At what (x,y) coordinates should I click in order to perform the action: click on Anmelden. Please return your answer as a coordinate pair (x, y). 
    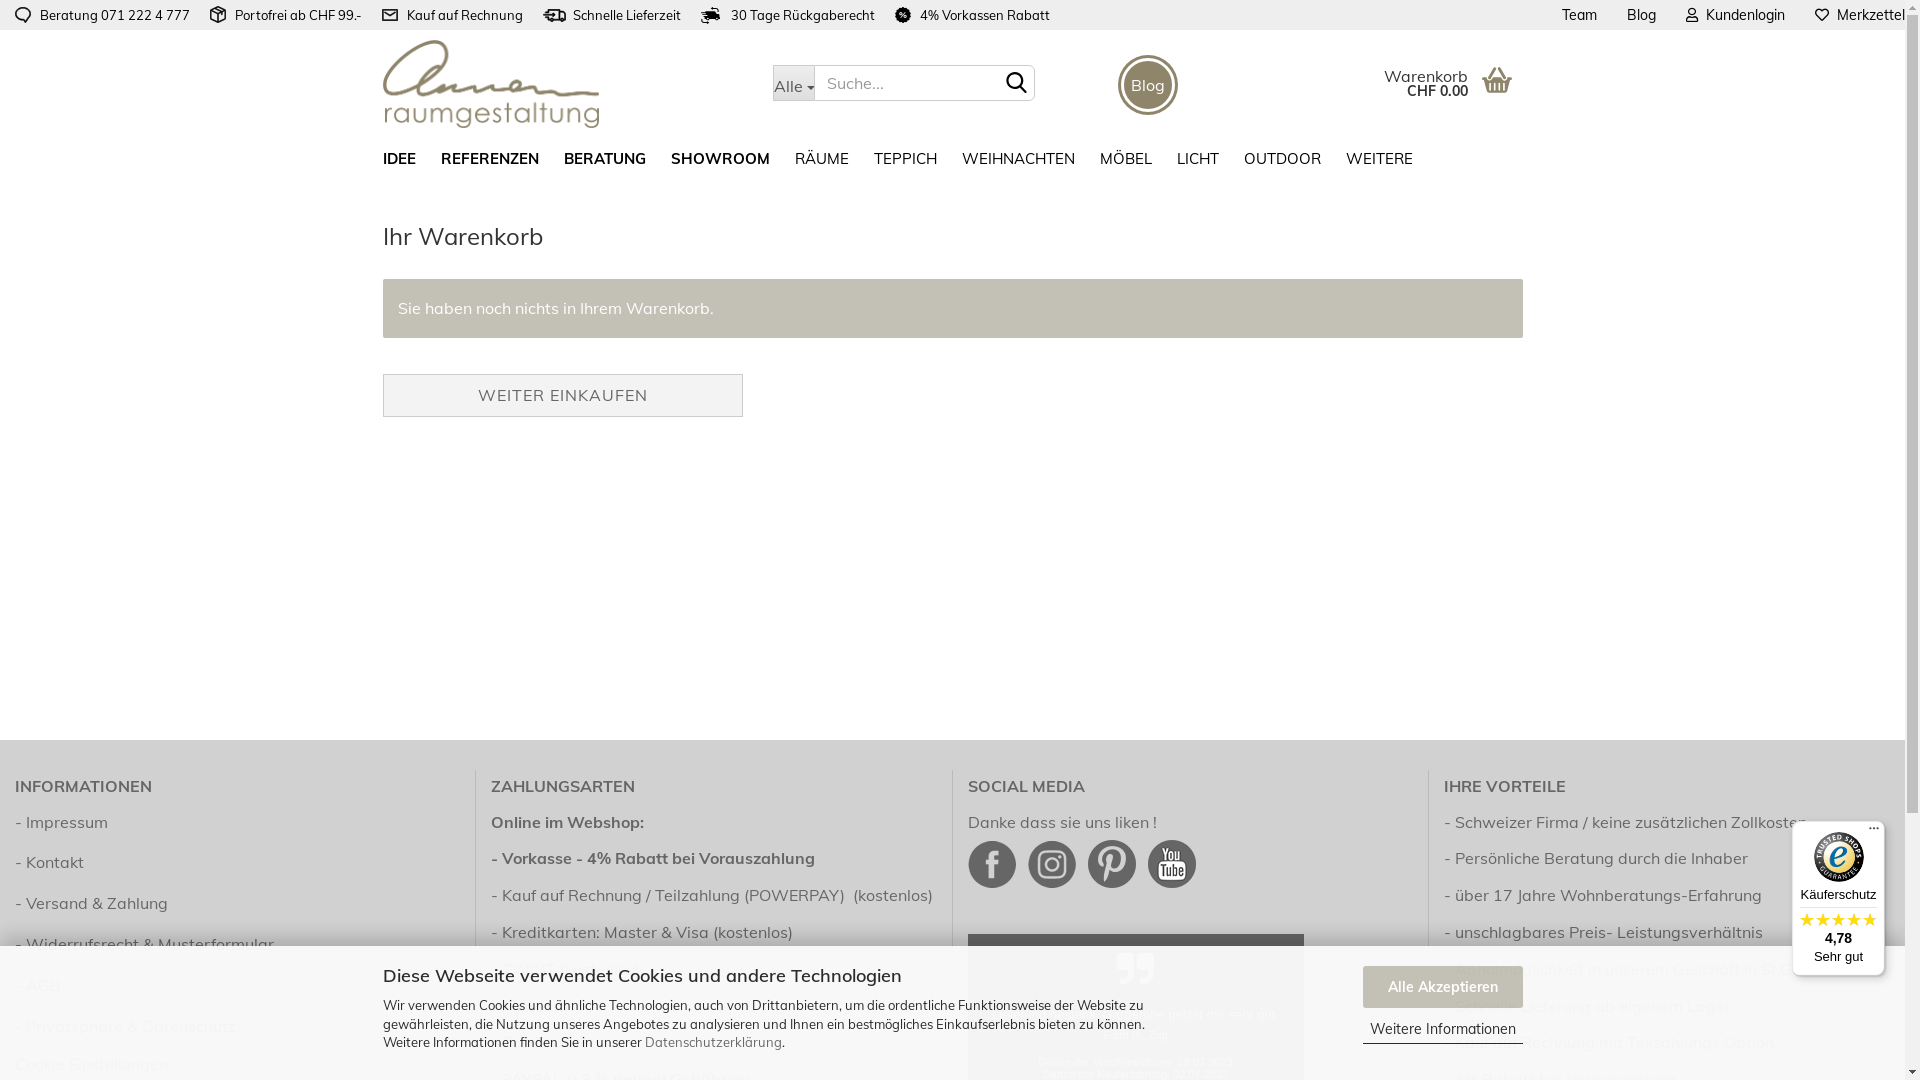
    Looking at the image, I should click on (1627, 252).